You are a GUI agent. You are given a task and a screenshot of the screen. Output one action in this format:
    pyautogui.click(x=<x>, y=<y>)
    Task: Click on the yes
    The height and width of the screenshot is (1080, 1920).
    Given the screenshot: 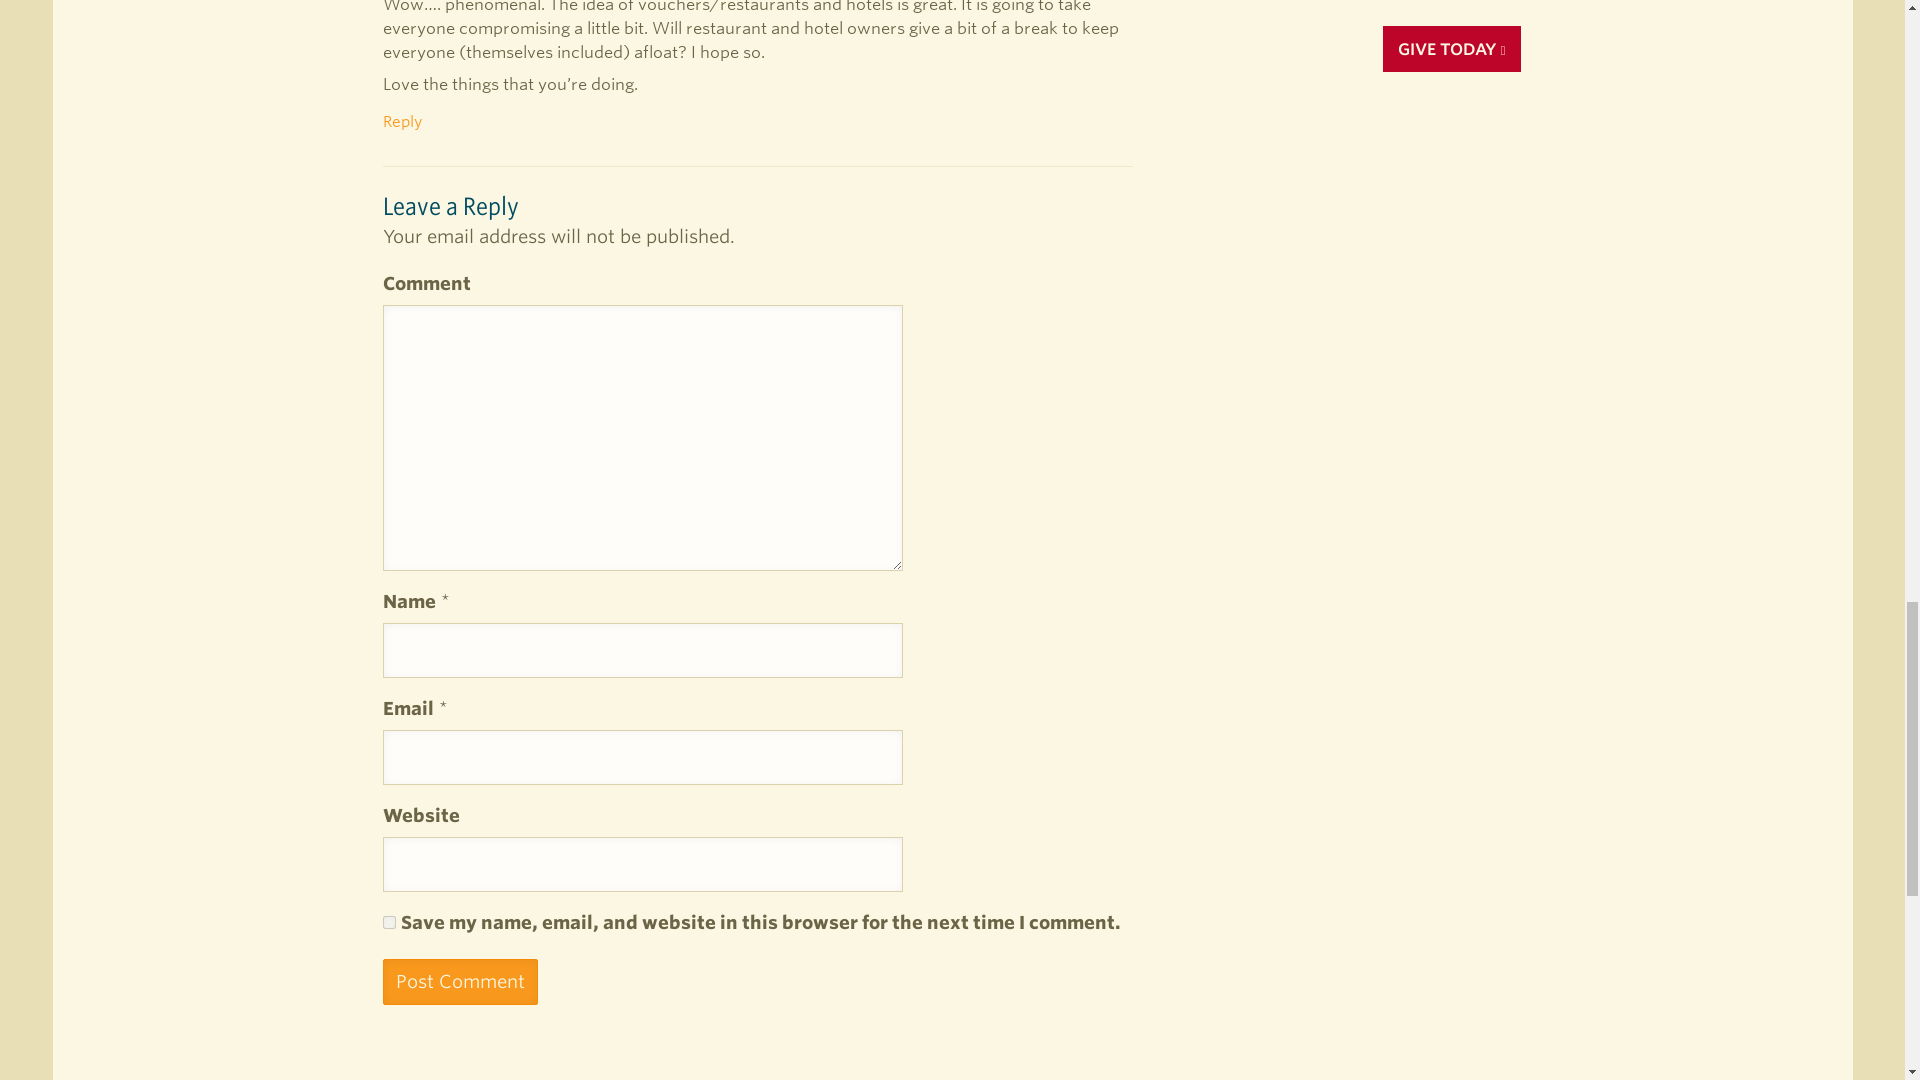 What is the action you would take?
    pyautogui.click(x=388, y=922)
    